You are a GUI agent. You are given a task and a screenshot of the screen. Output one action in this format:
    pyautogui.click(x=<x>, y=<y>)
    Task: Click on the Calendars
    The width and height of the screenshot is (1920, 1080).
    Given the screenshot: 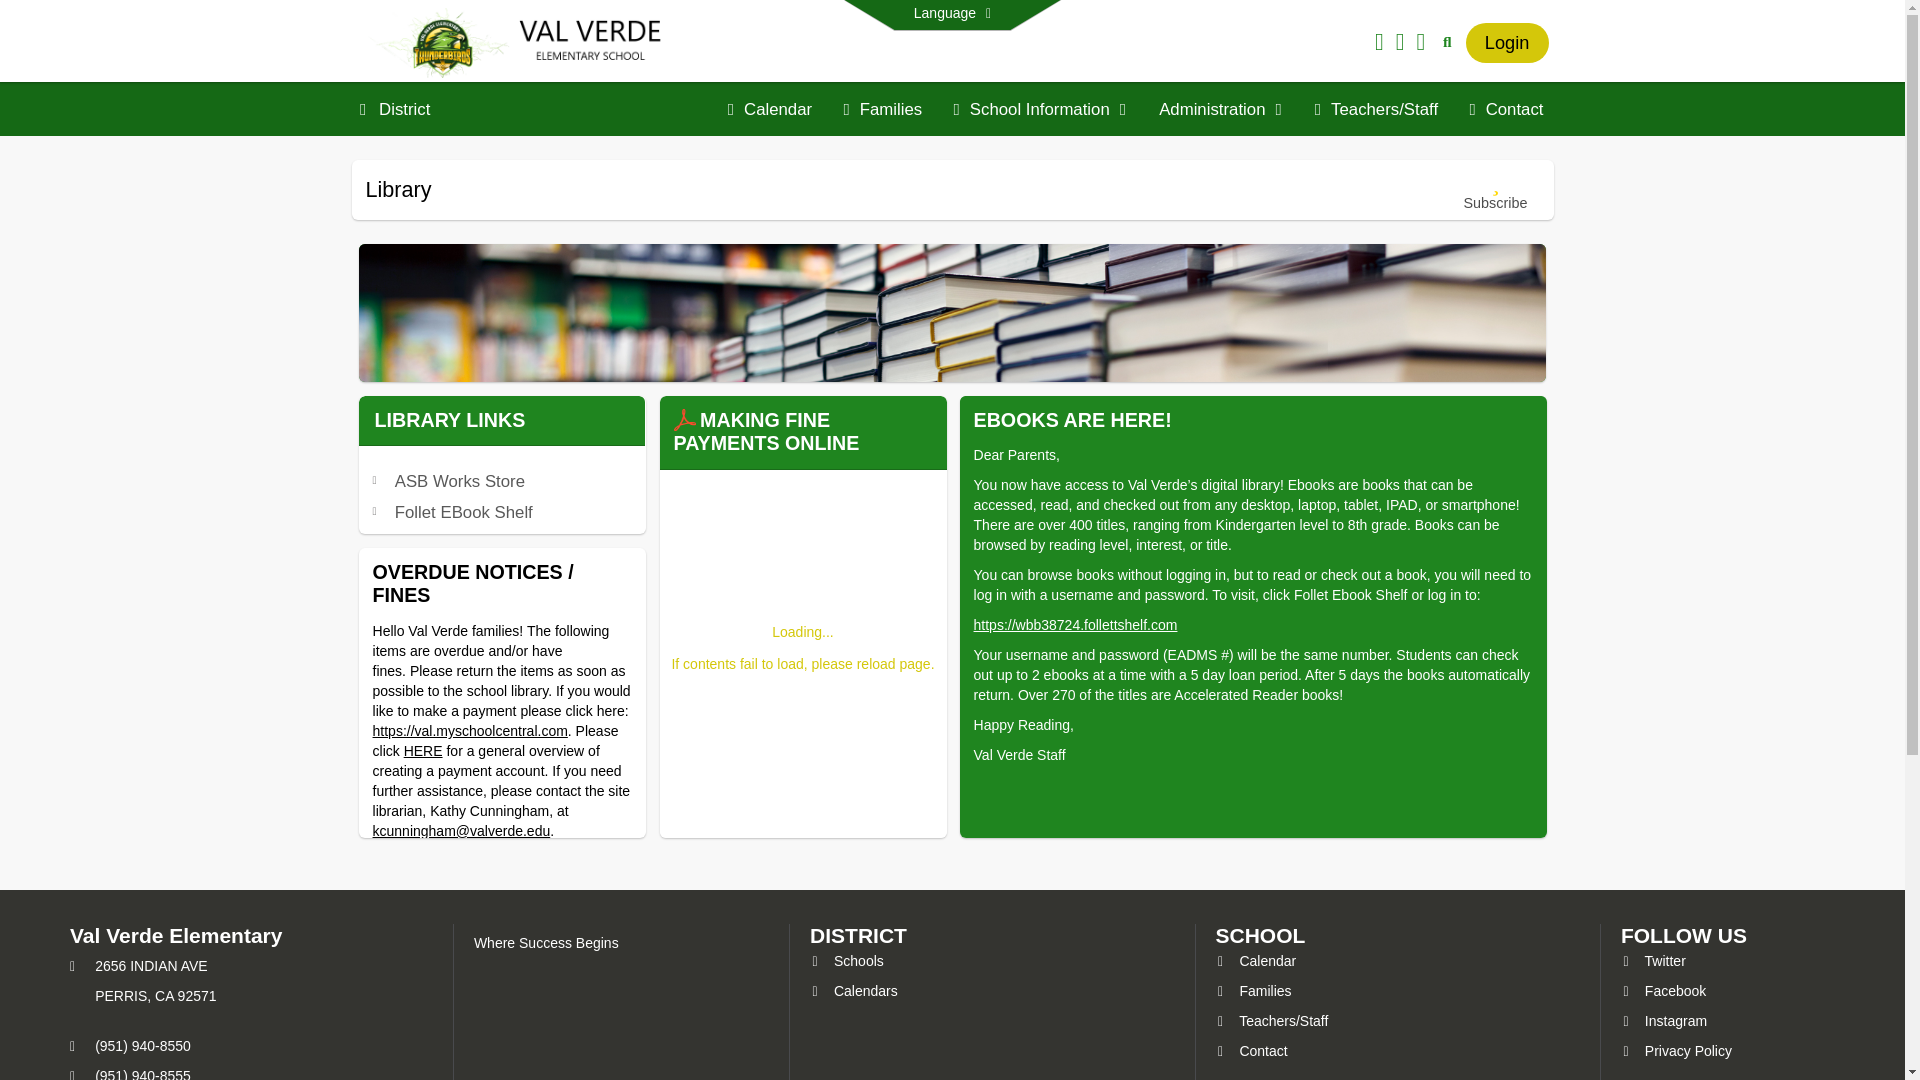 What is the action you would take?
    pyautogui.click(x=854, y=990)
    